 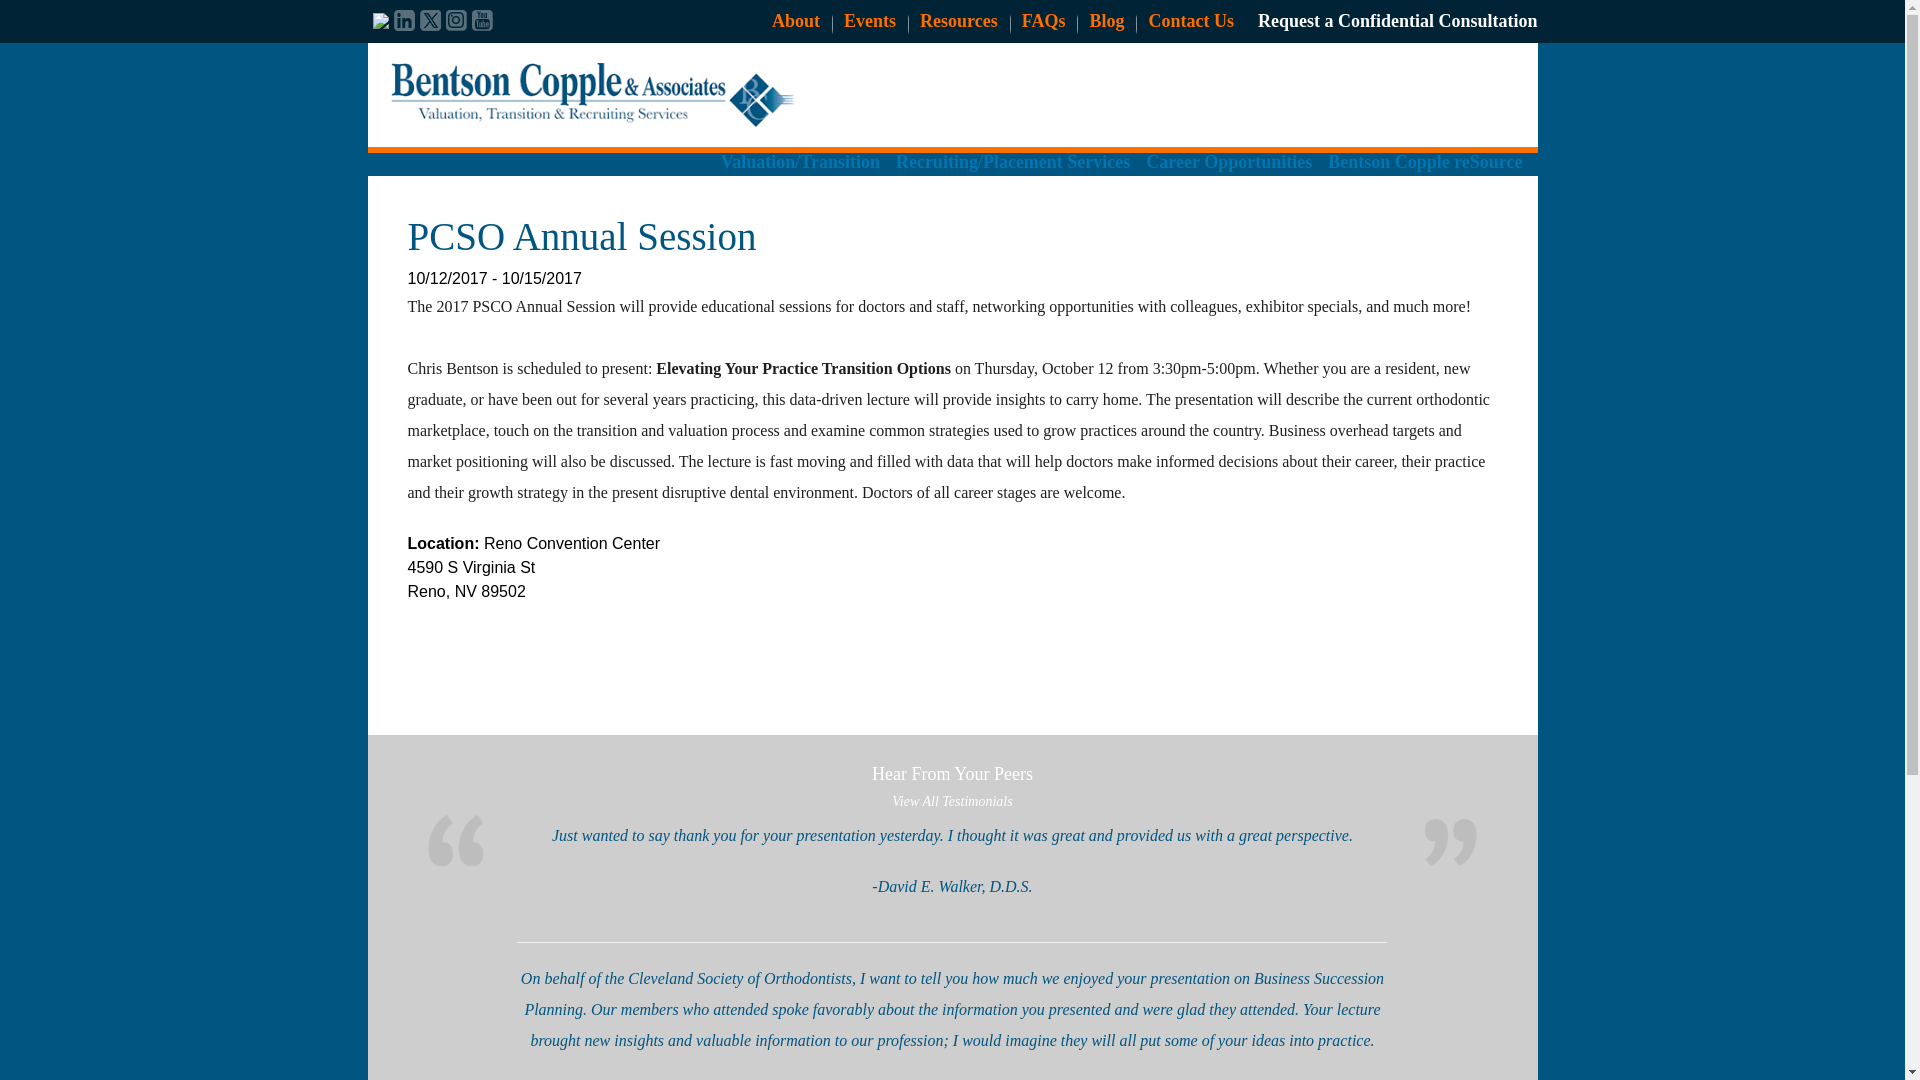 I want to click on Bentson Copple reSource, so click(x=1425, y=171).